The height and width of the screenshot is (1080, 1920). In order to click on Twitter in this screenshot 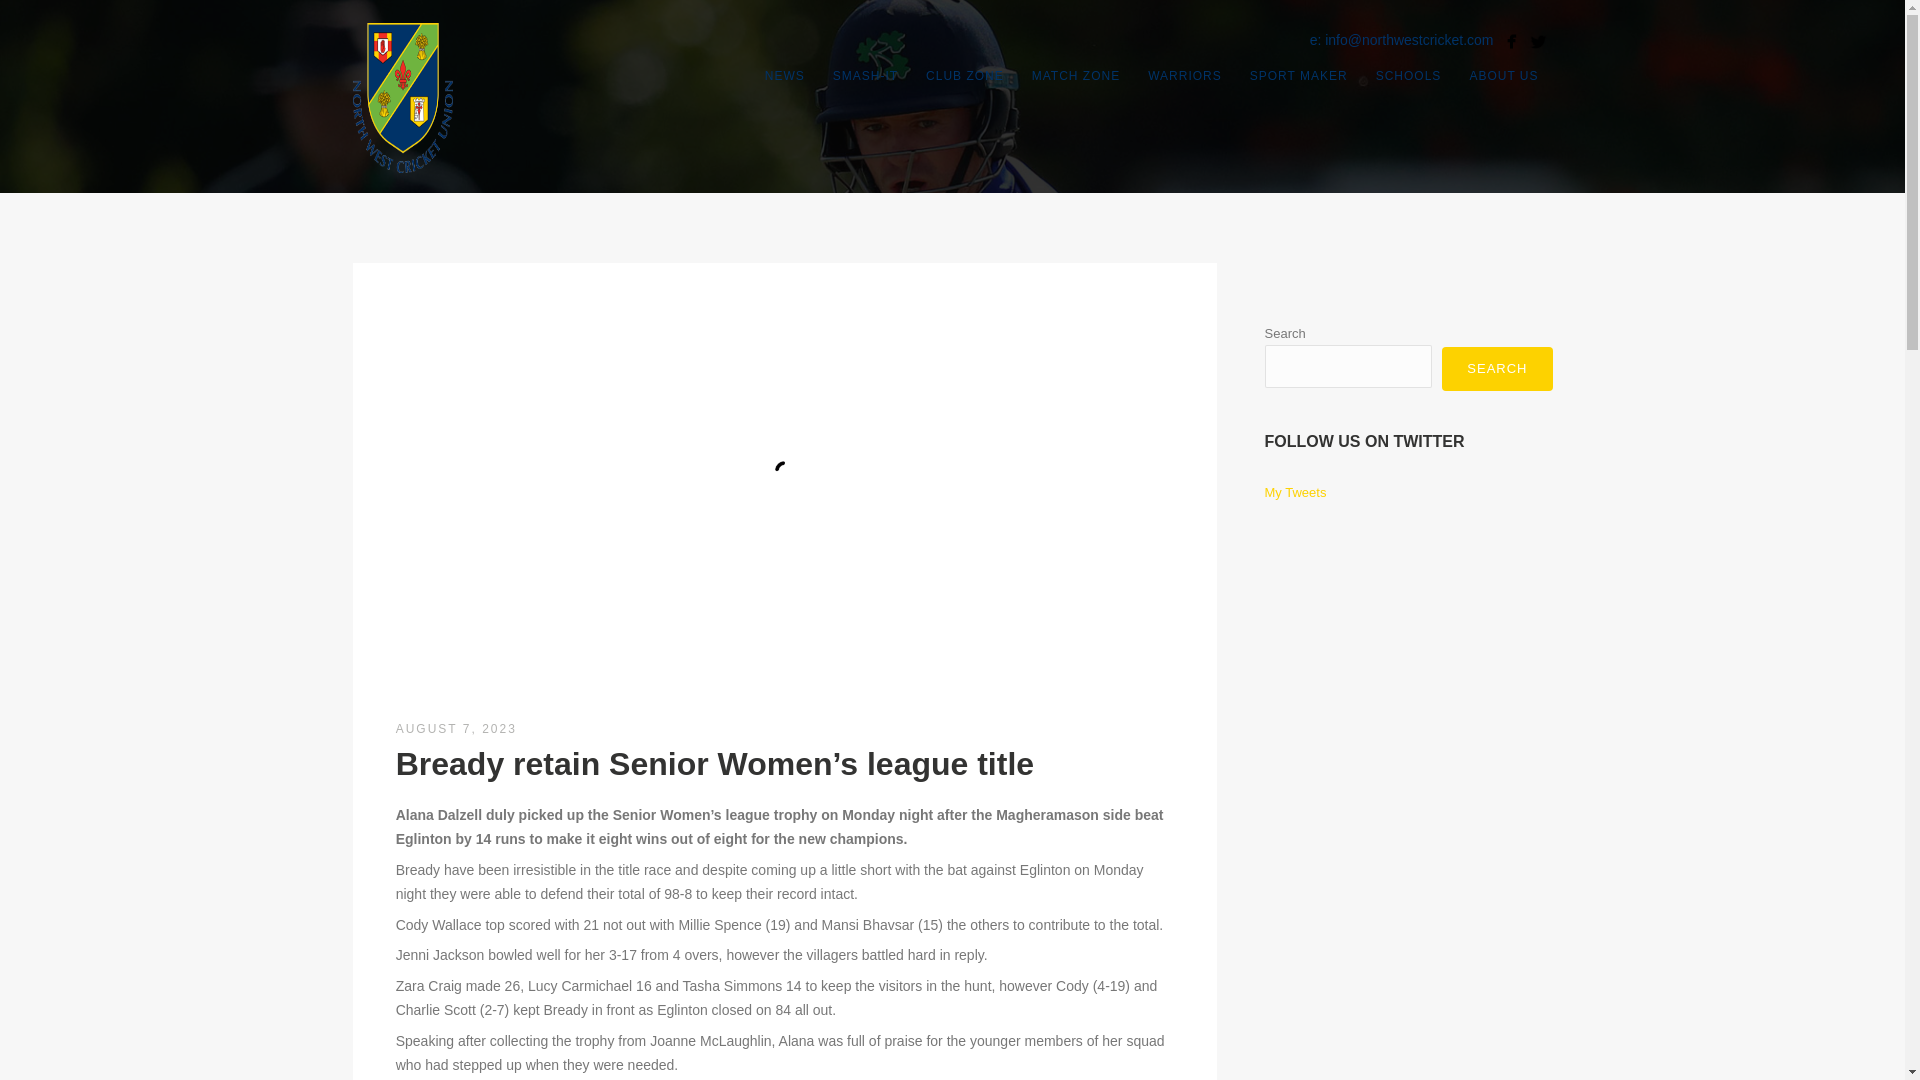, I will do `click(1538, 42)`.